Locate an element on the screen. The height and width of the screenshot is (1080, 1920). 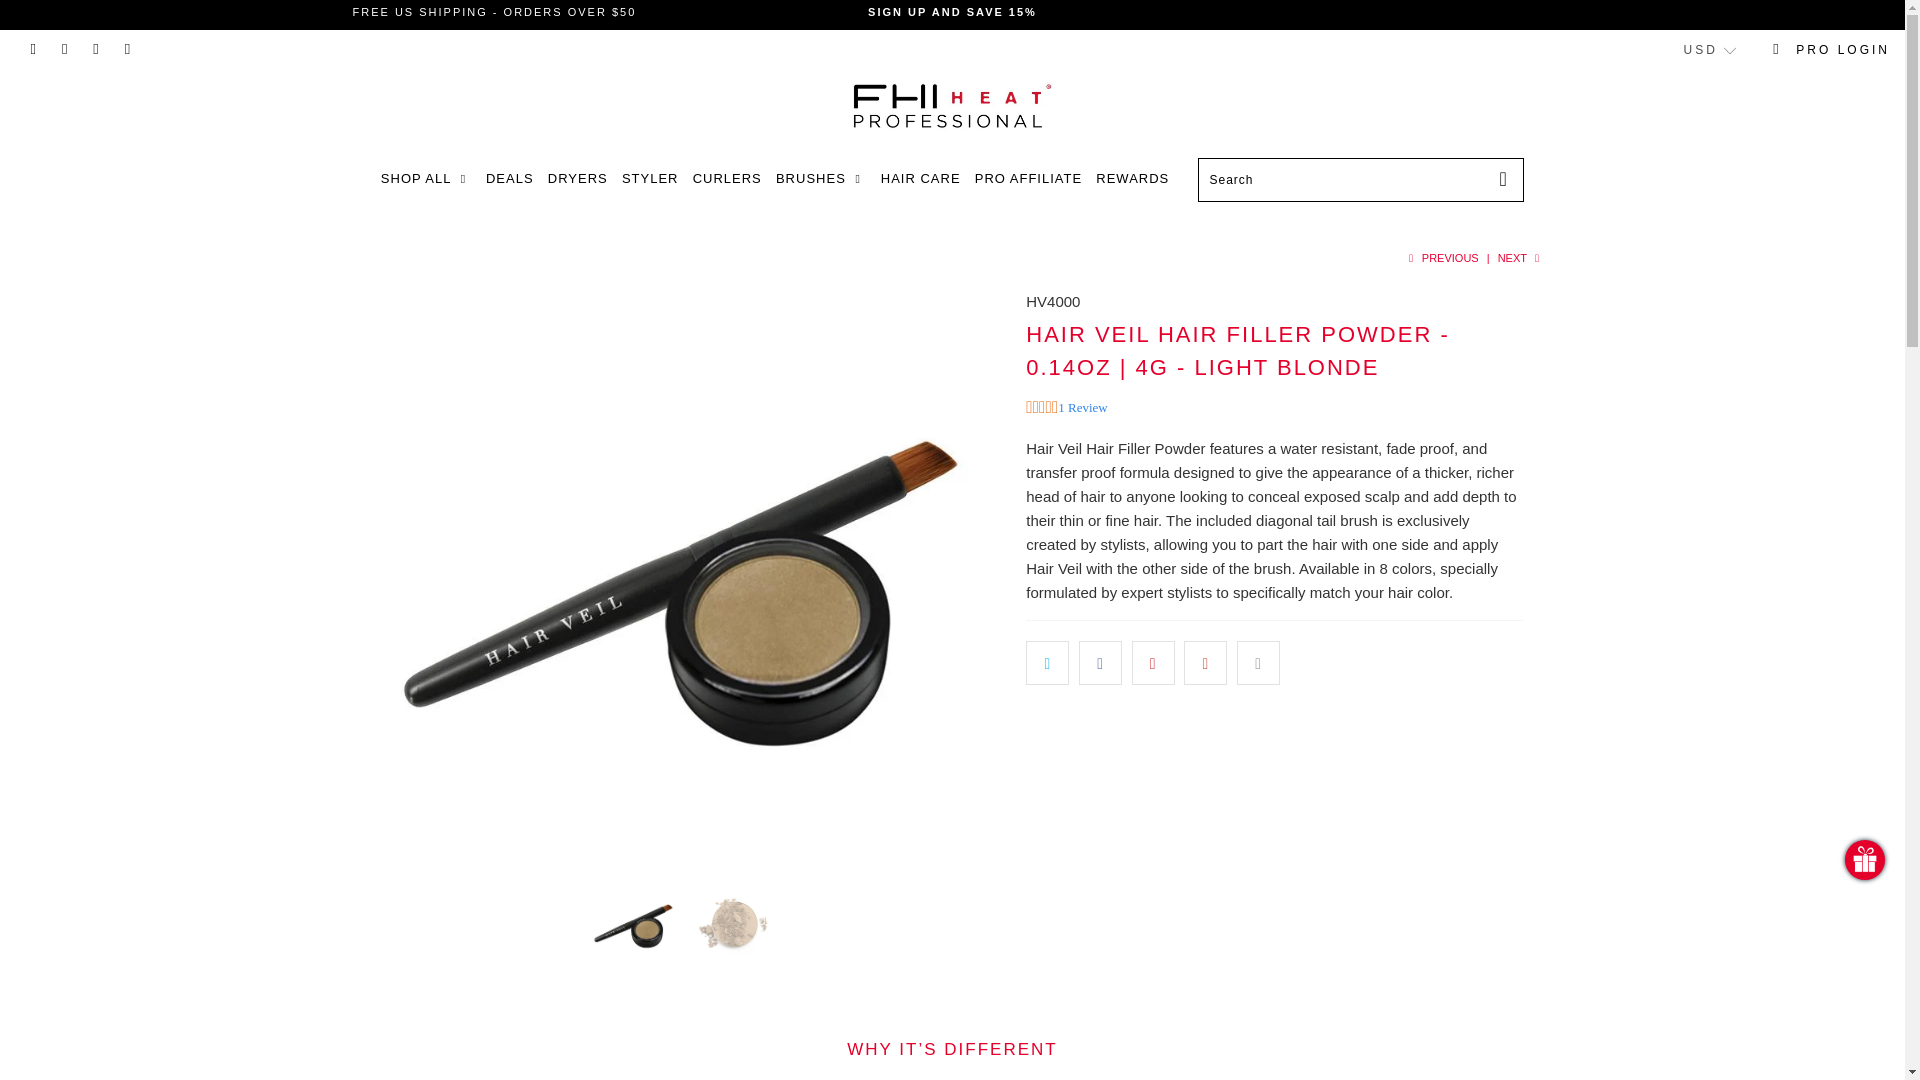
Email FHI Heat Pro is located at coordinates (128, 50).